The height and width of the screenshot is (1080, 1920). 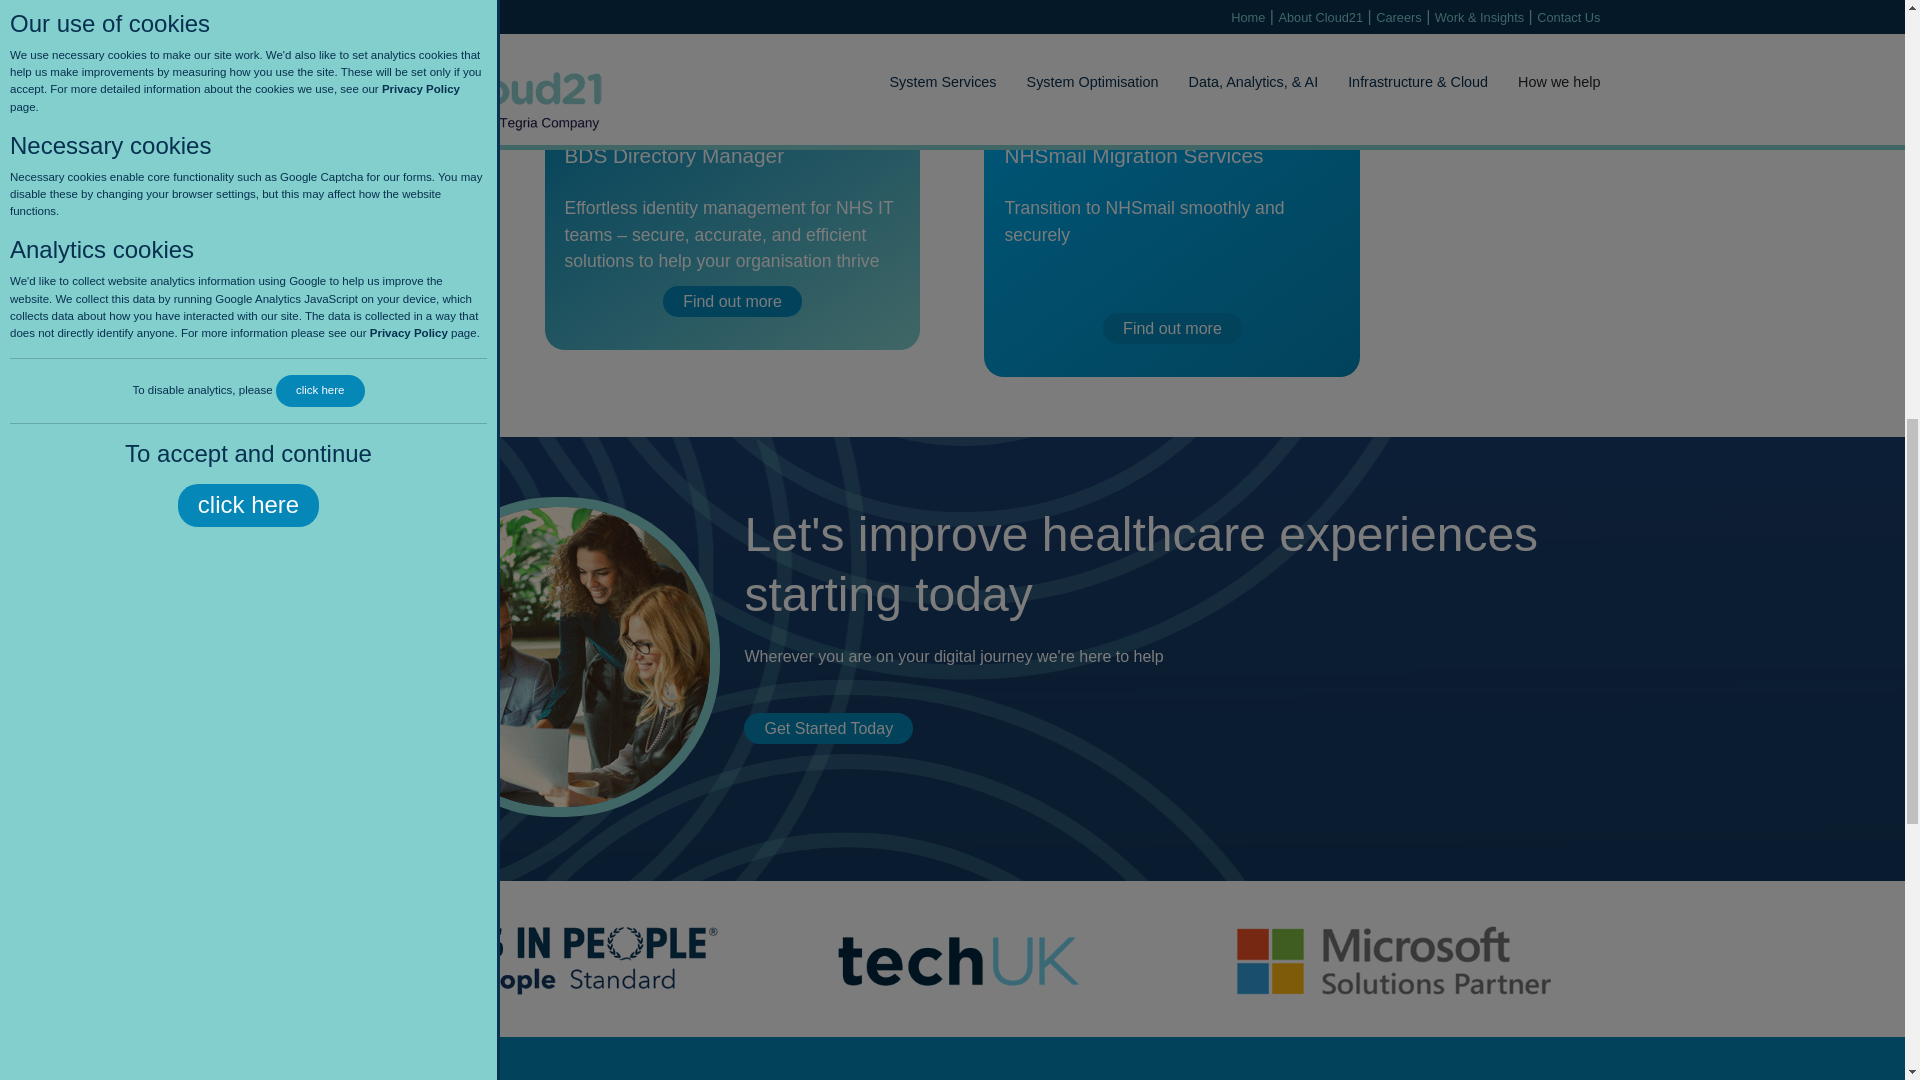 I want to click on Find out more, so click(x=1172, y=328).